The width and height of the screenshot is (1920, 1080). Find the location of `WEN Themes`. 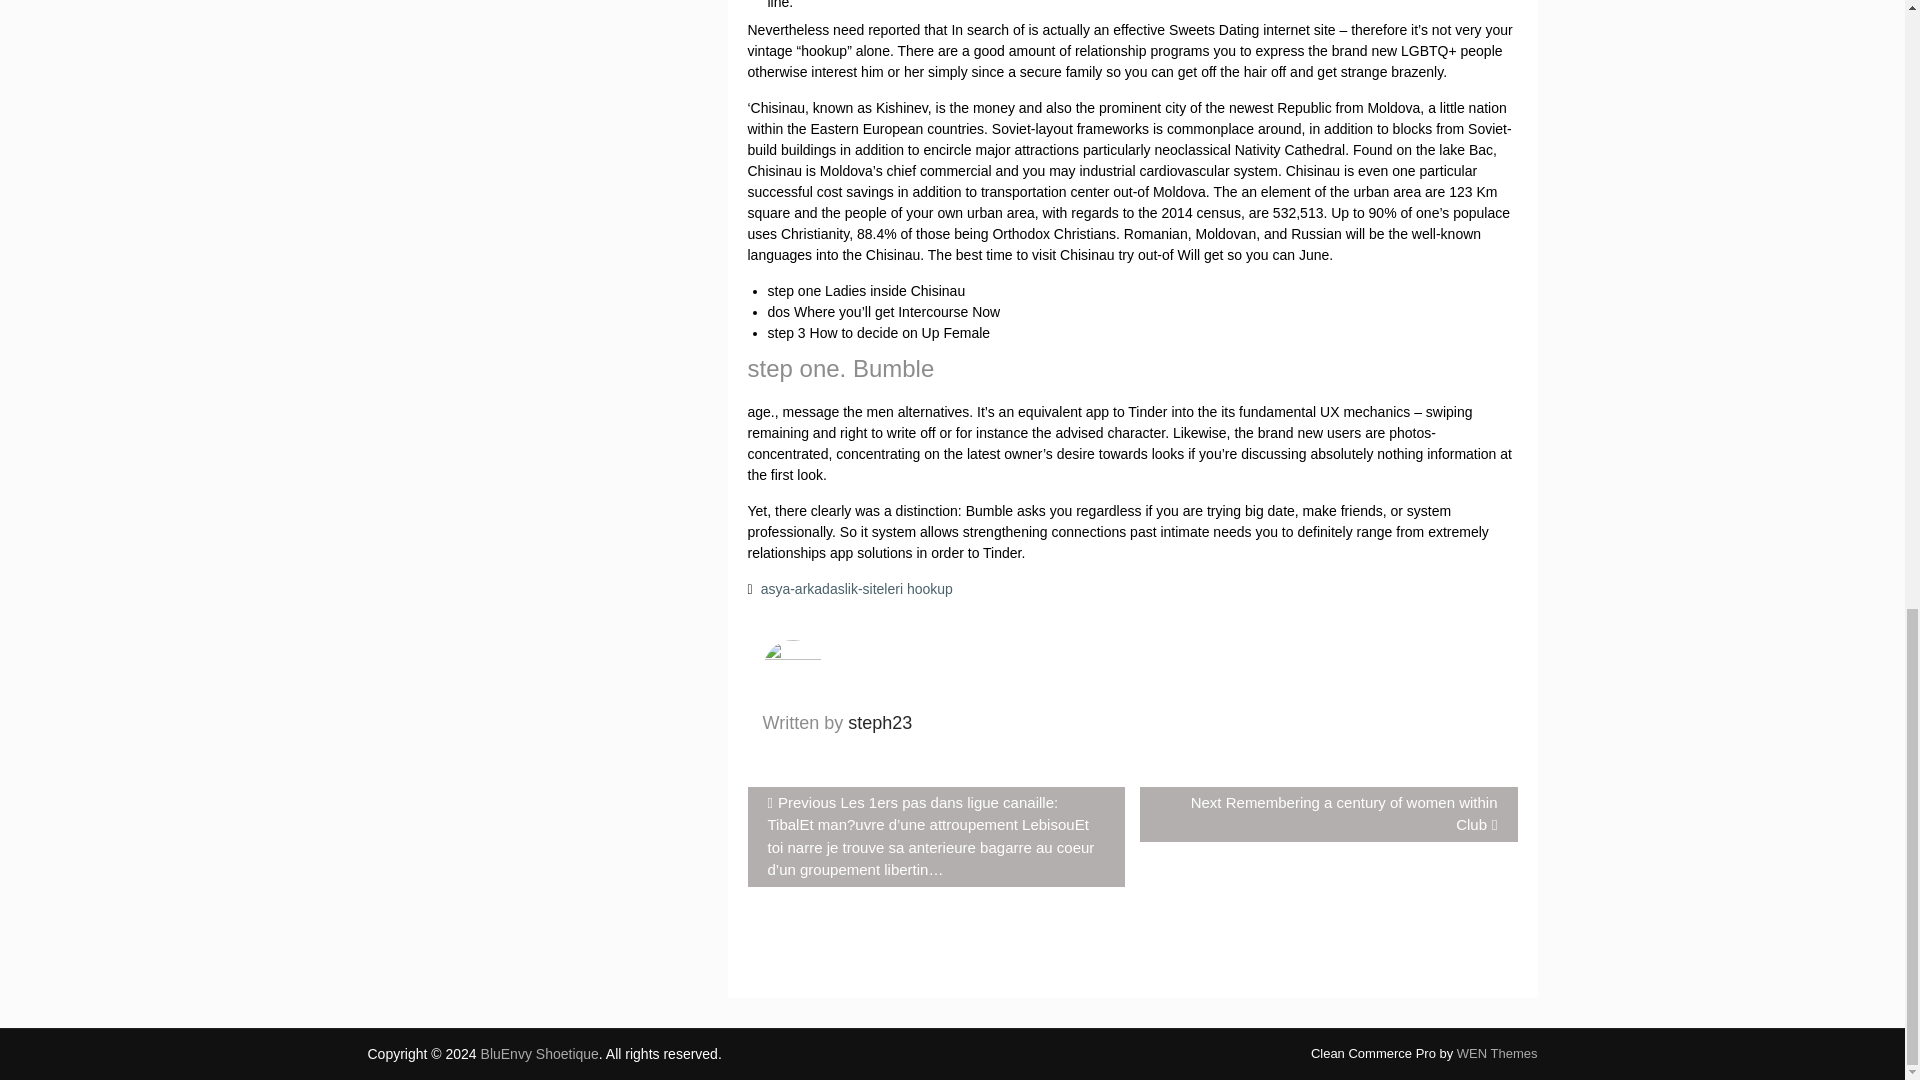

WEN Themes is located at coordinates (1328, 814).